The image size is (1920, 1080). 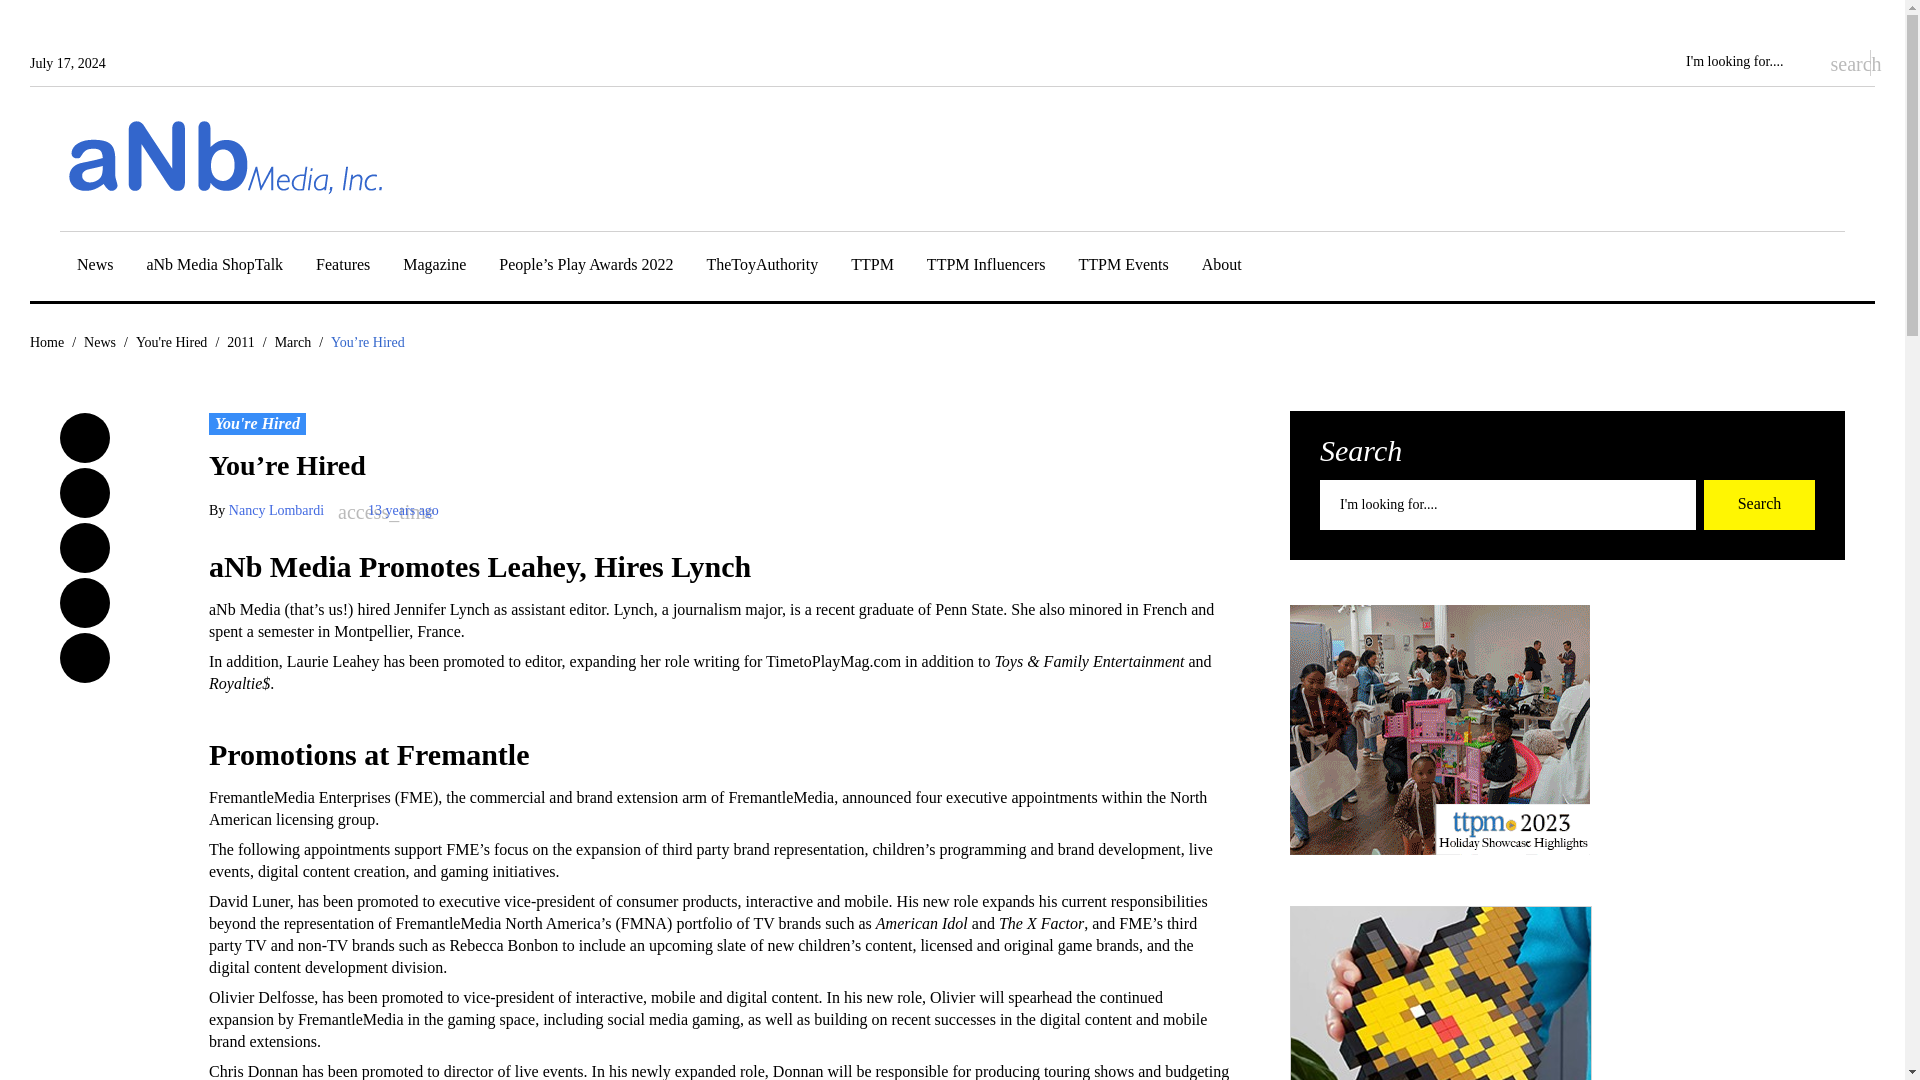 I want to click on About, so click(x=1222, y=268).